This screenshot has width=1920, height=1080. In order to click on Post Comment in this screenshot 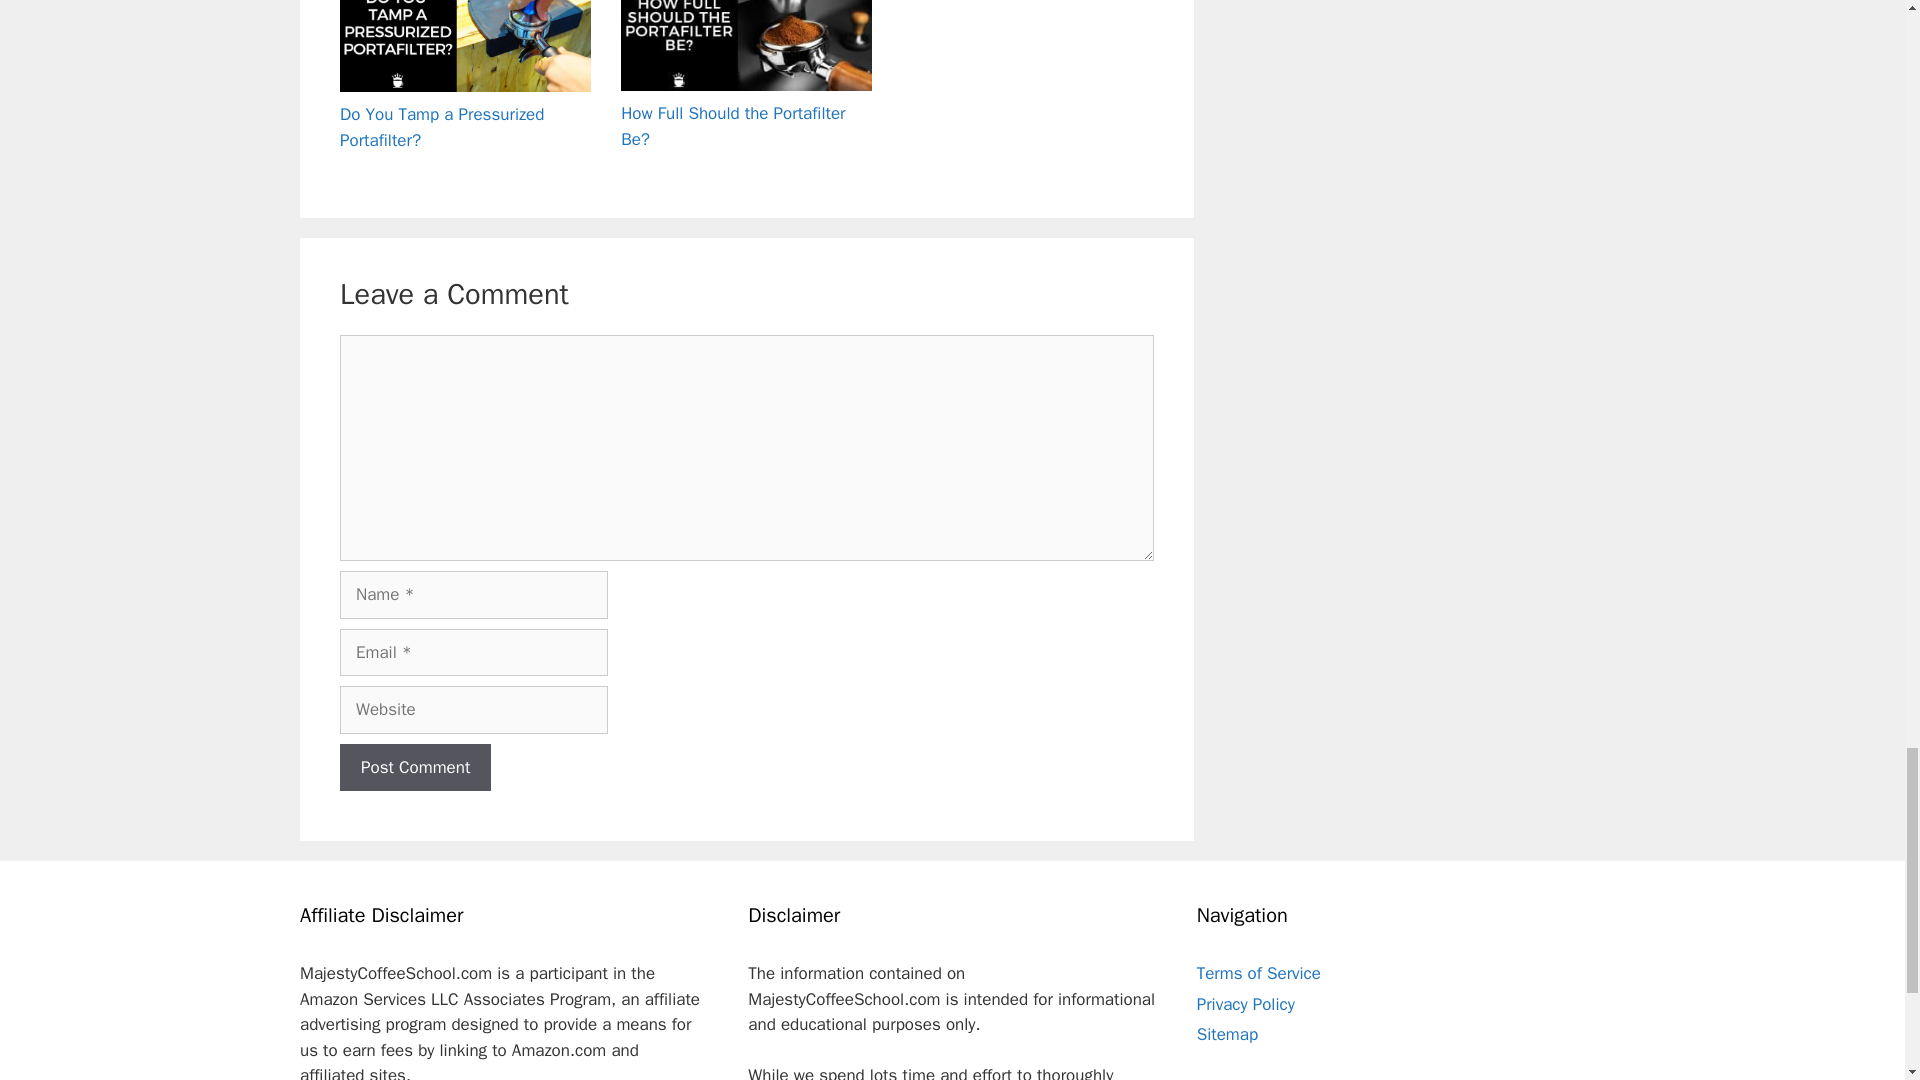, I will do `click(415, 768)`.